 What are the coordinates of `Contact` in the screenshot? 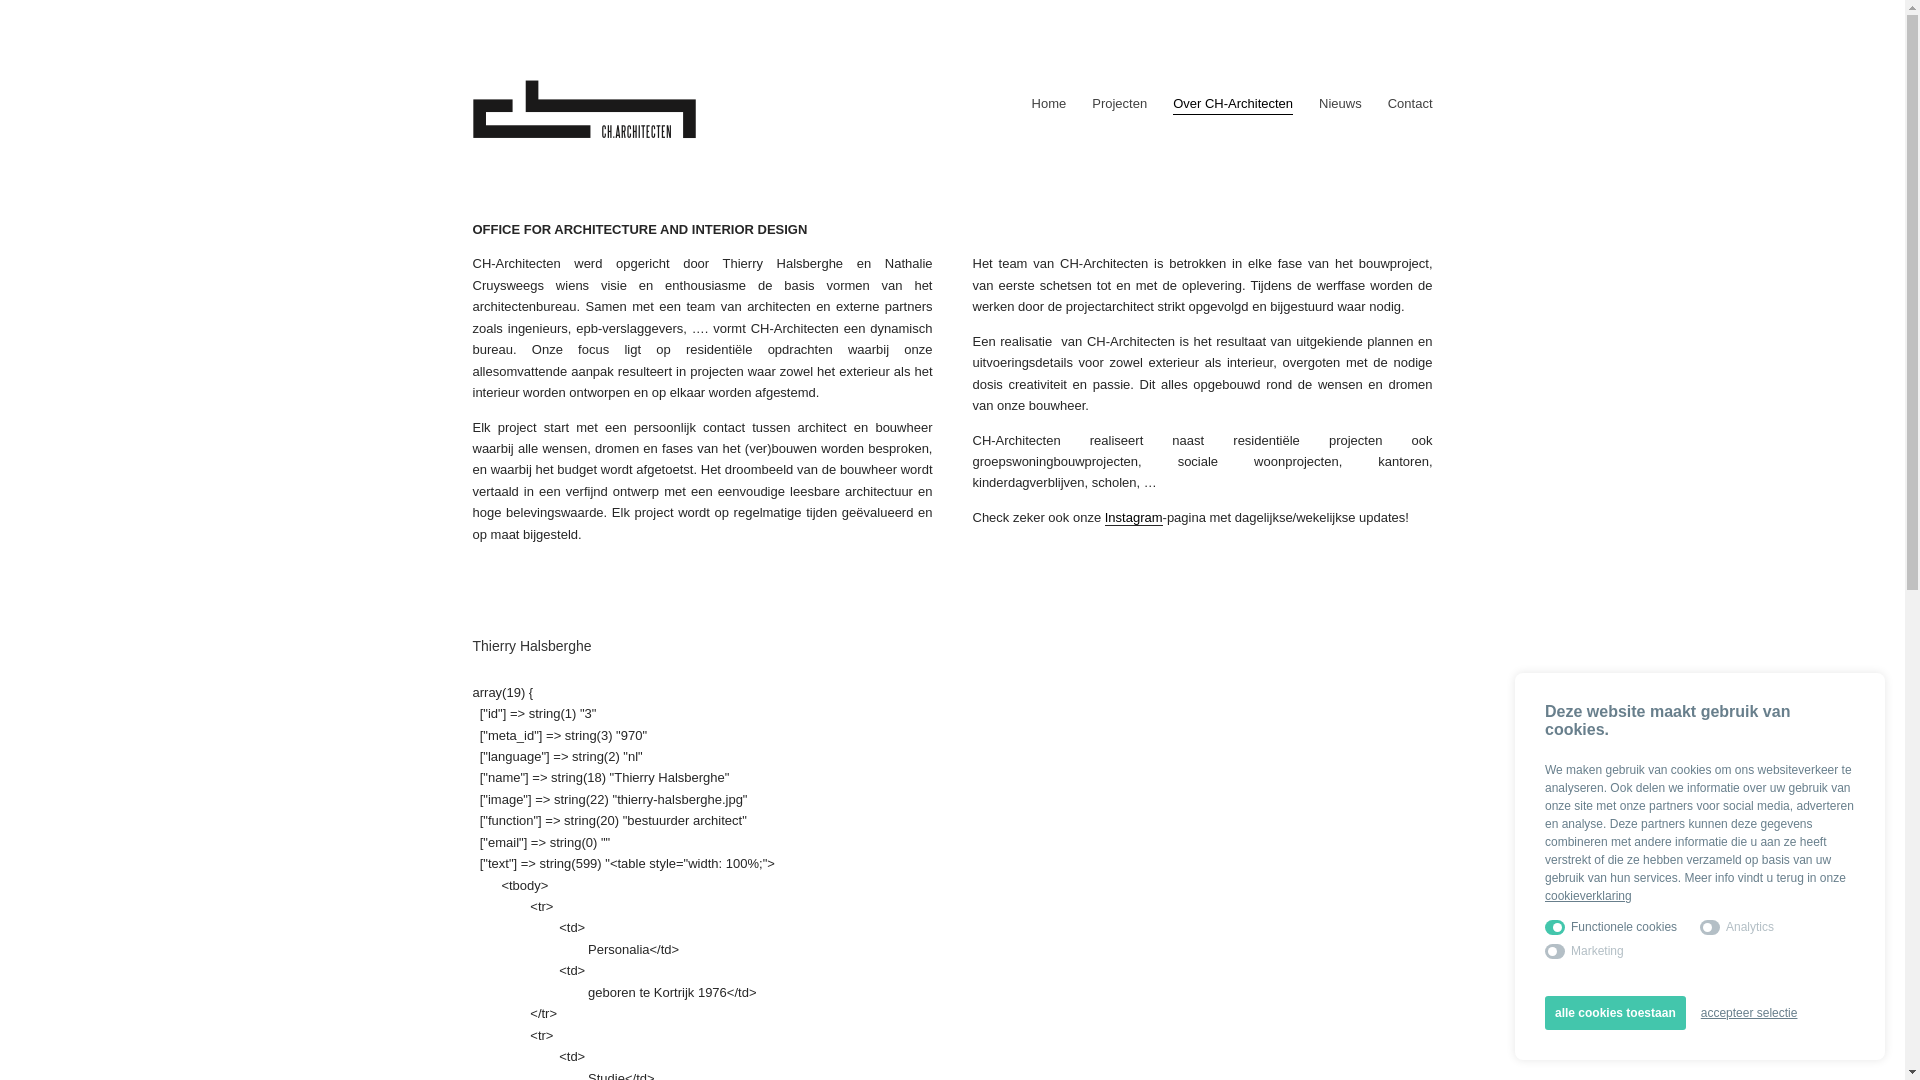 It's located at (1410, 104).